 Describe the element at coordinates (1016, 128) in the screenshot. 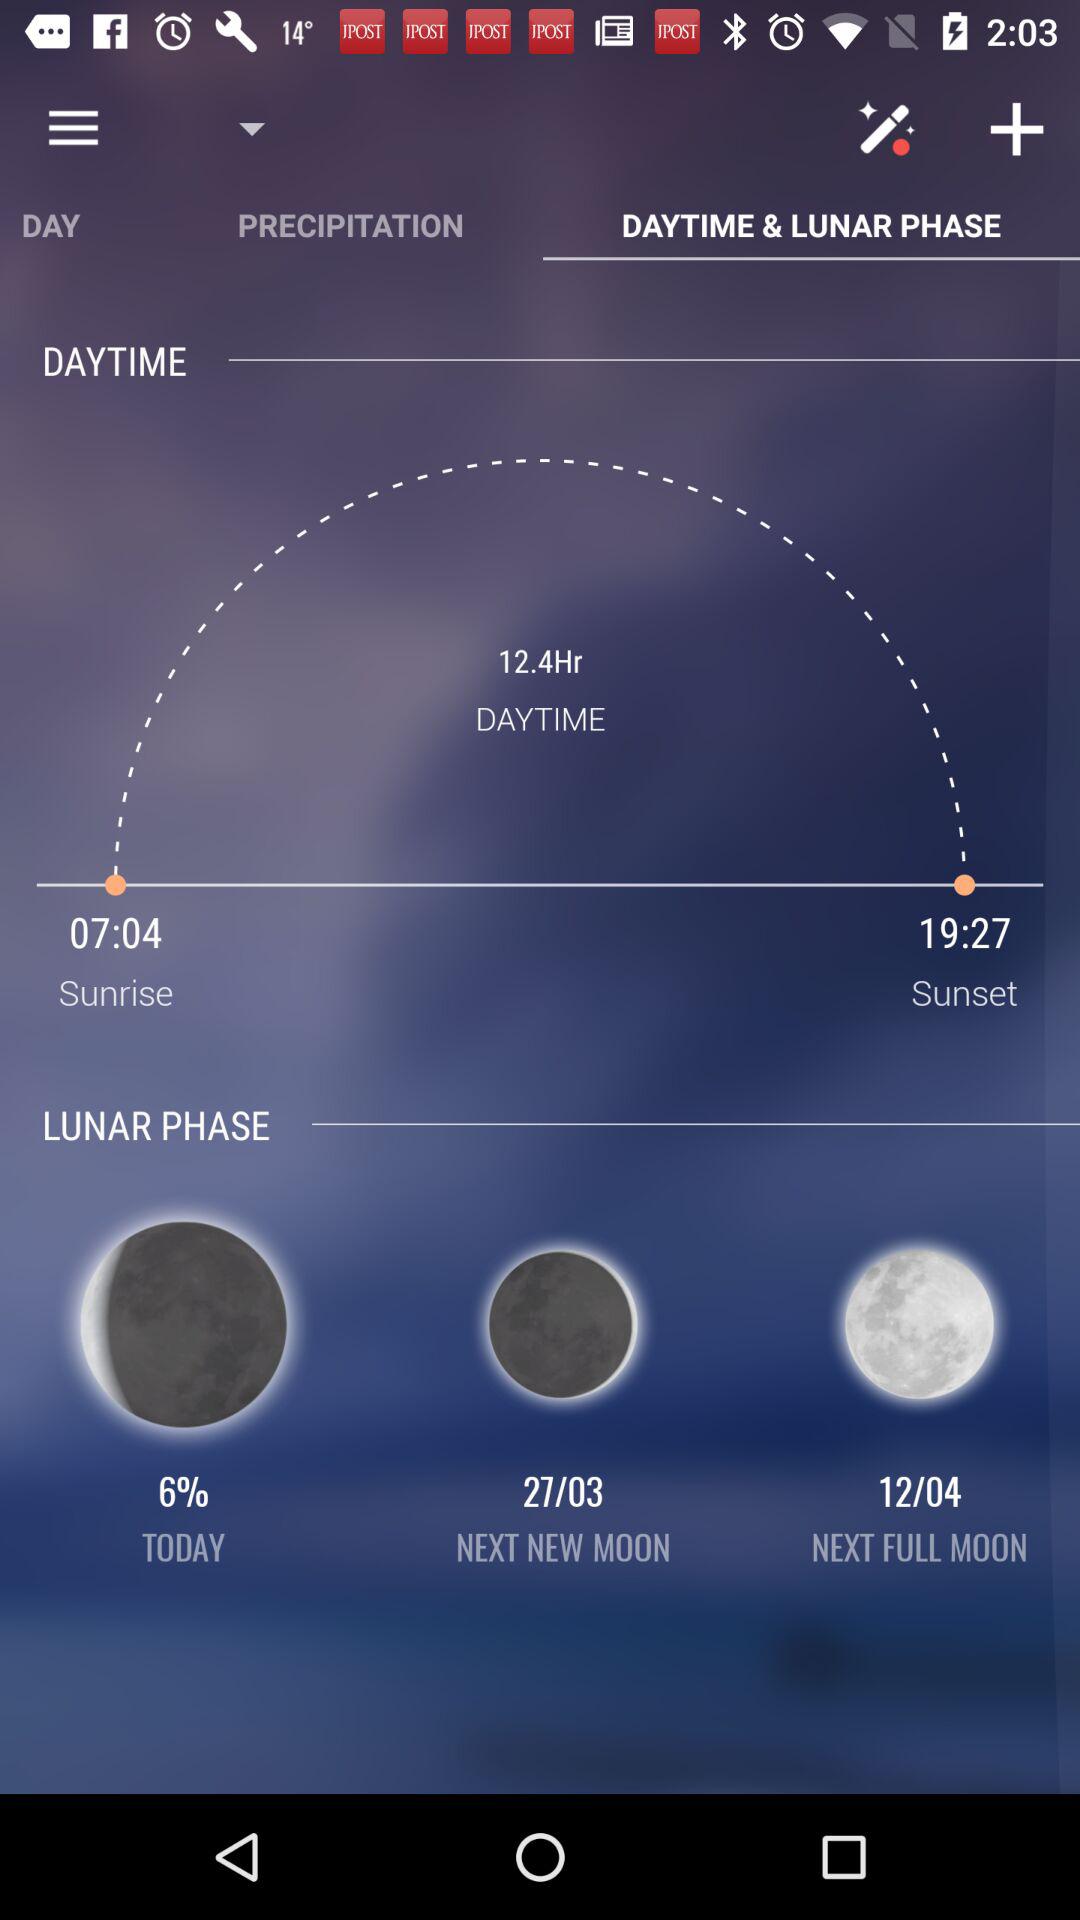

I see `go to ` at that location.